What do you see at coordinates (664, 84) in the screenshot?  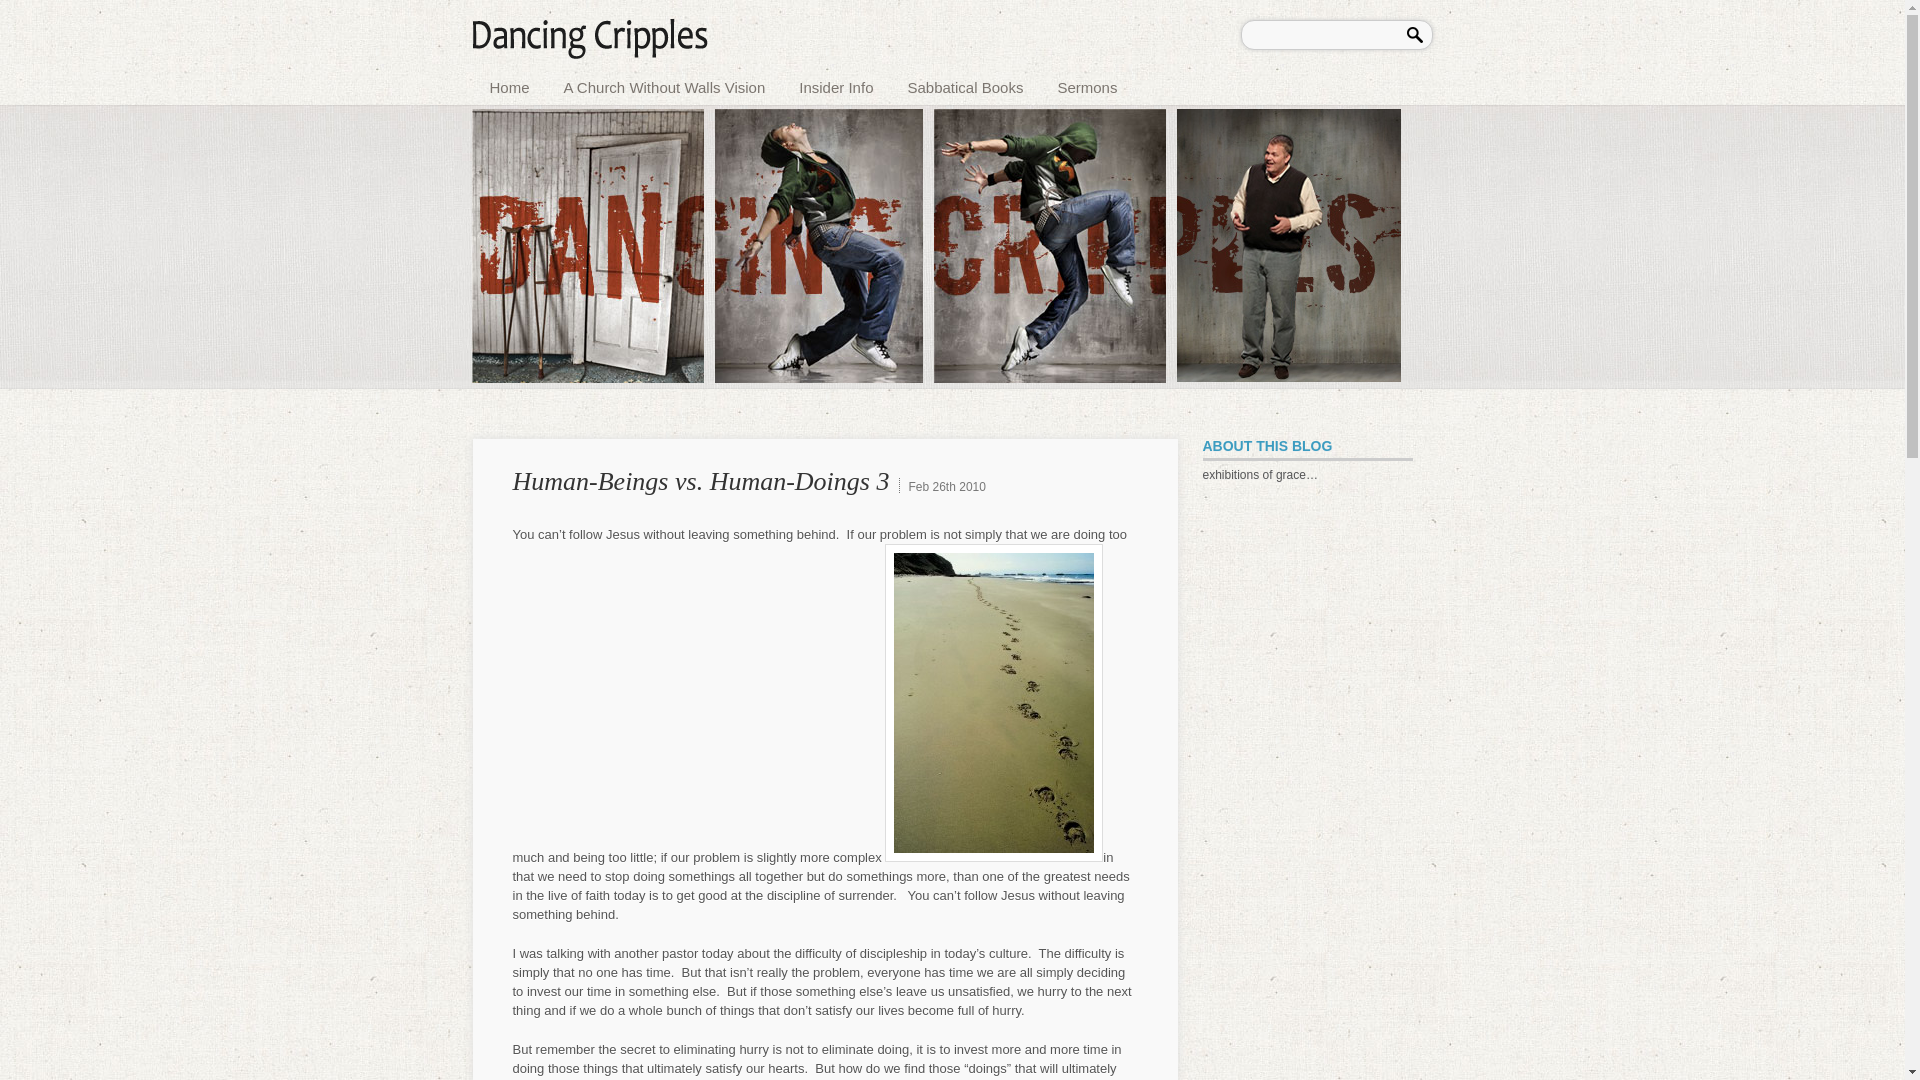 I see `A Church Without Walls Vision` at bounding box center [664, 84].